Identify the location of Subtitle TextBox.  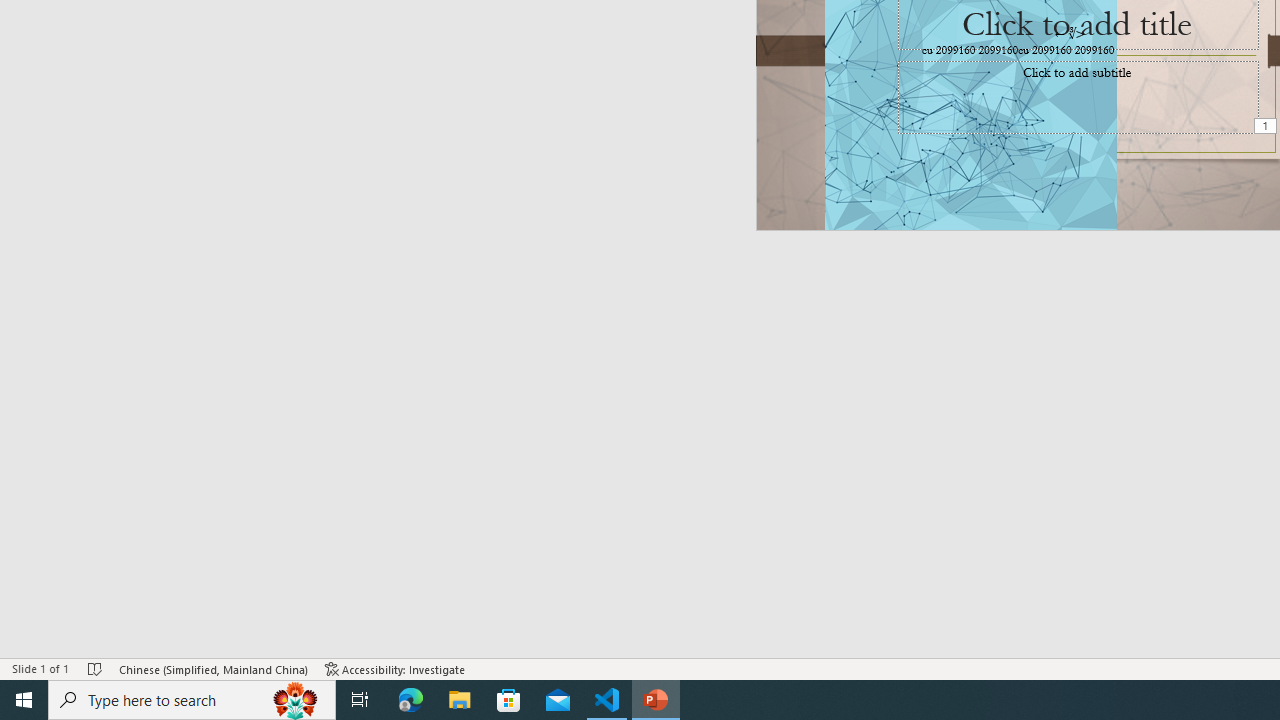
(1078, 97).